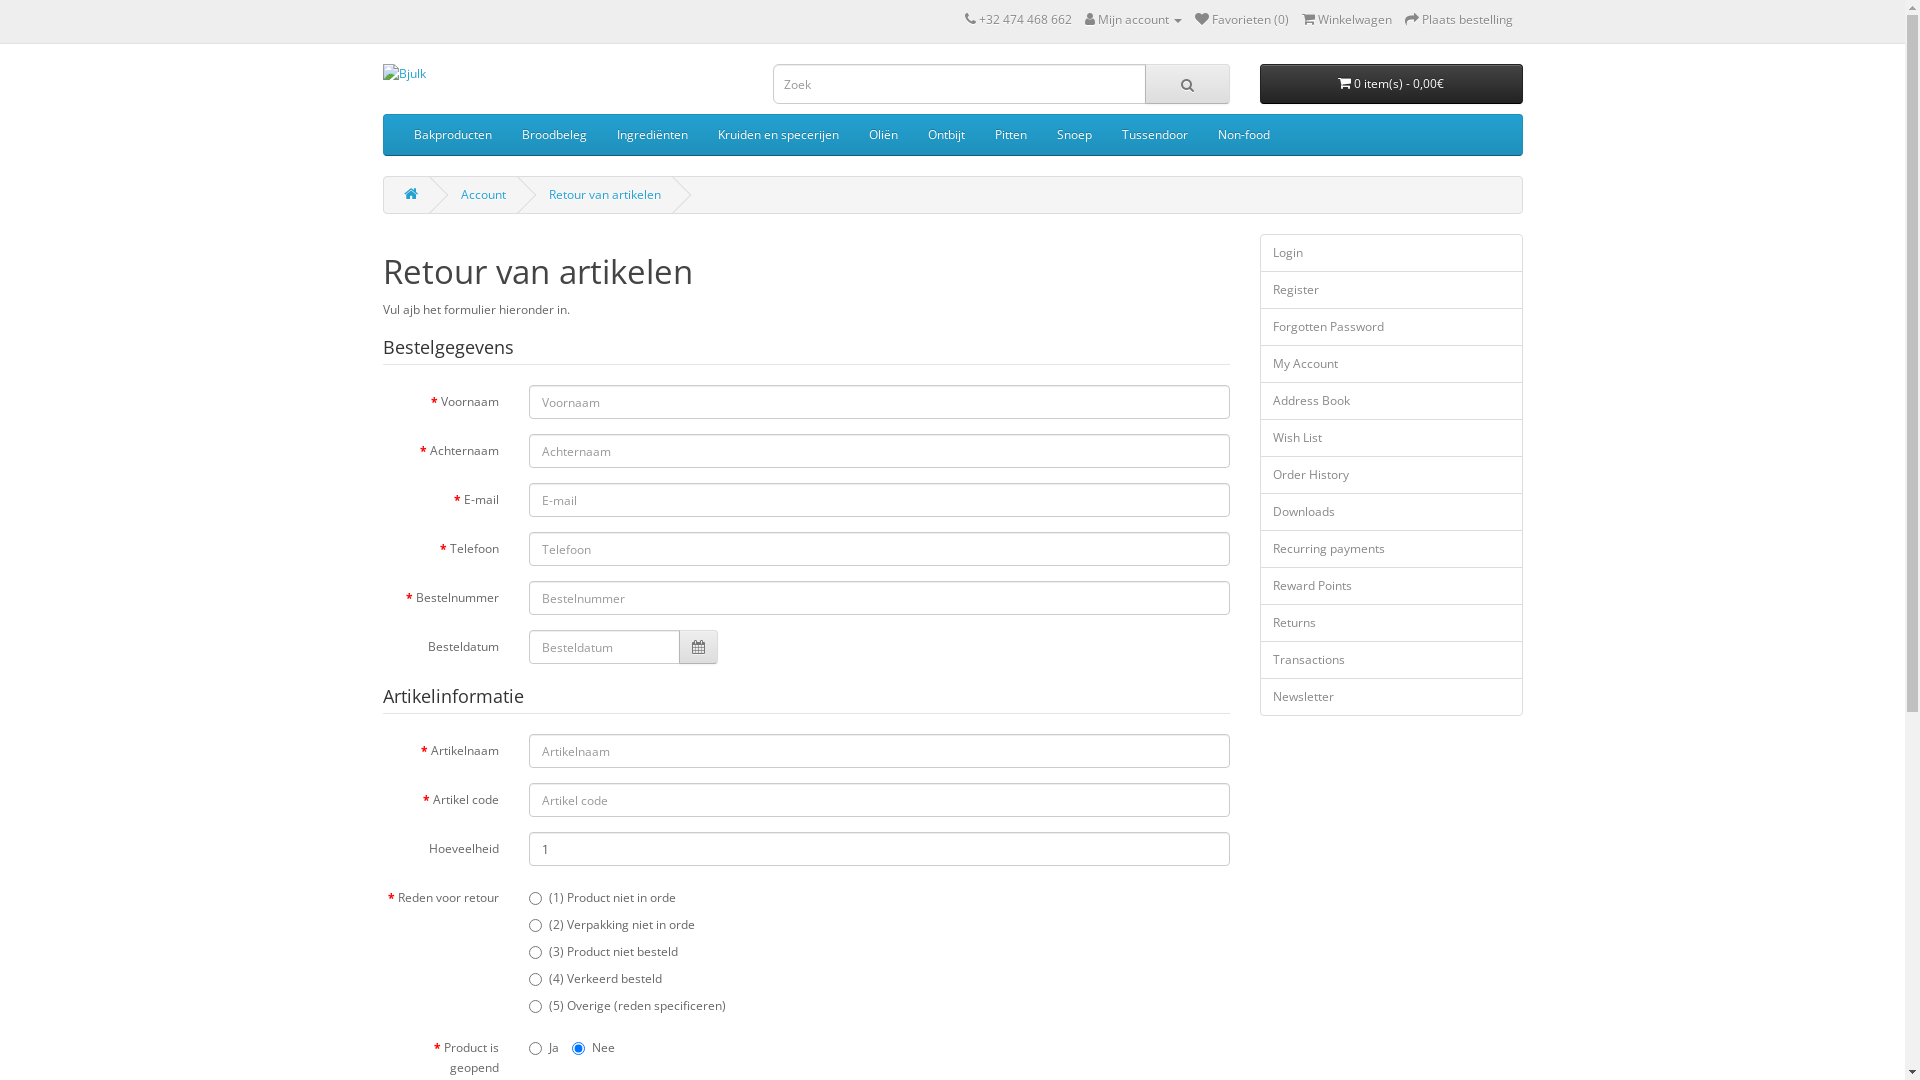 The image size is (1920, 1080). Describe the element at coordinates (1392, 475) in the screenshot. I see `Order History` at that location.